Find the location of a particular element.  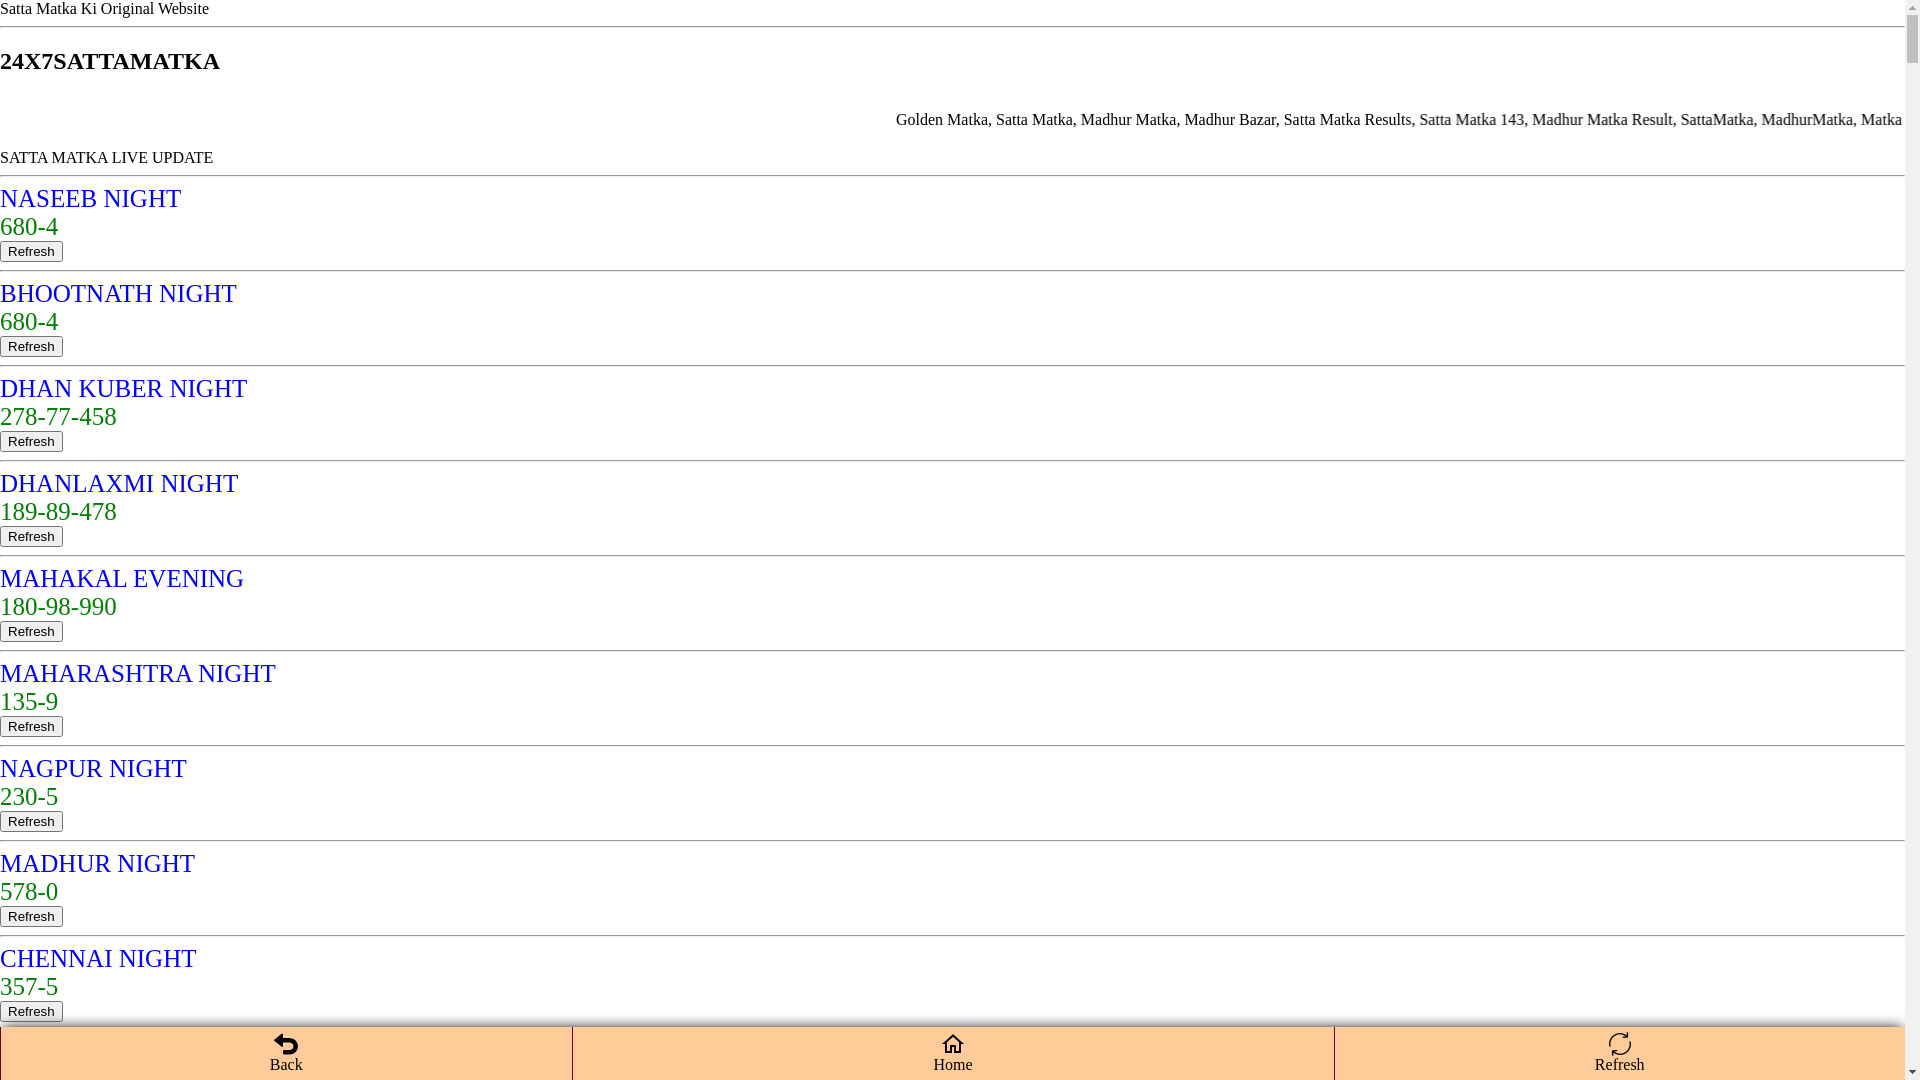

Refresh is located at coordinates (32, 726).